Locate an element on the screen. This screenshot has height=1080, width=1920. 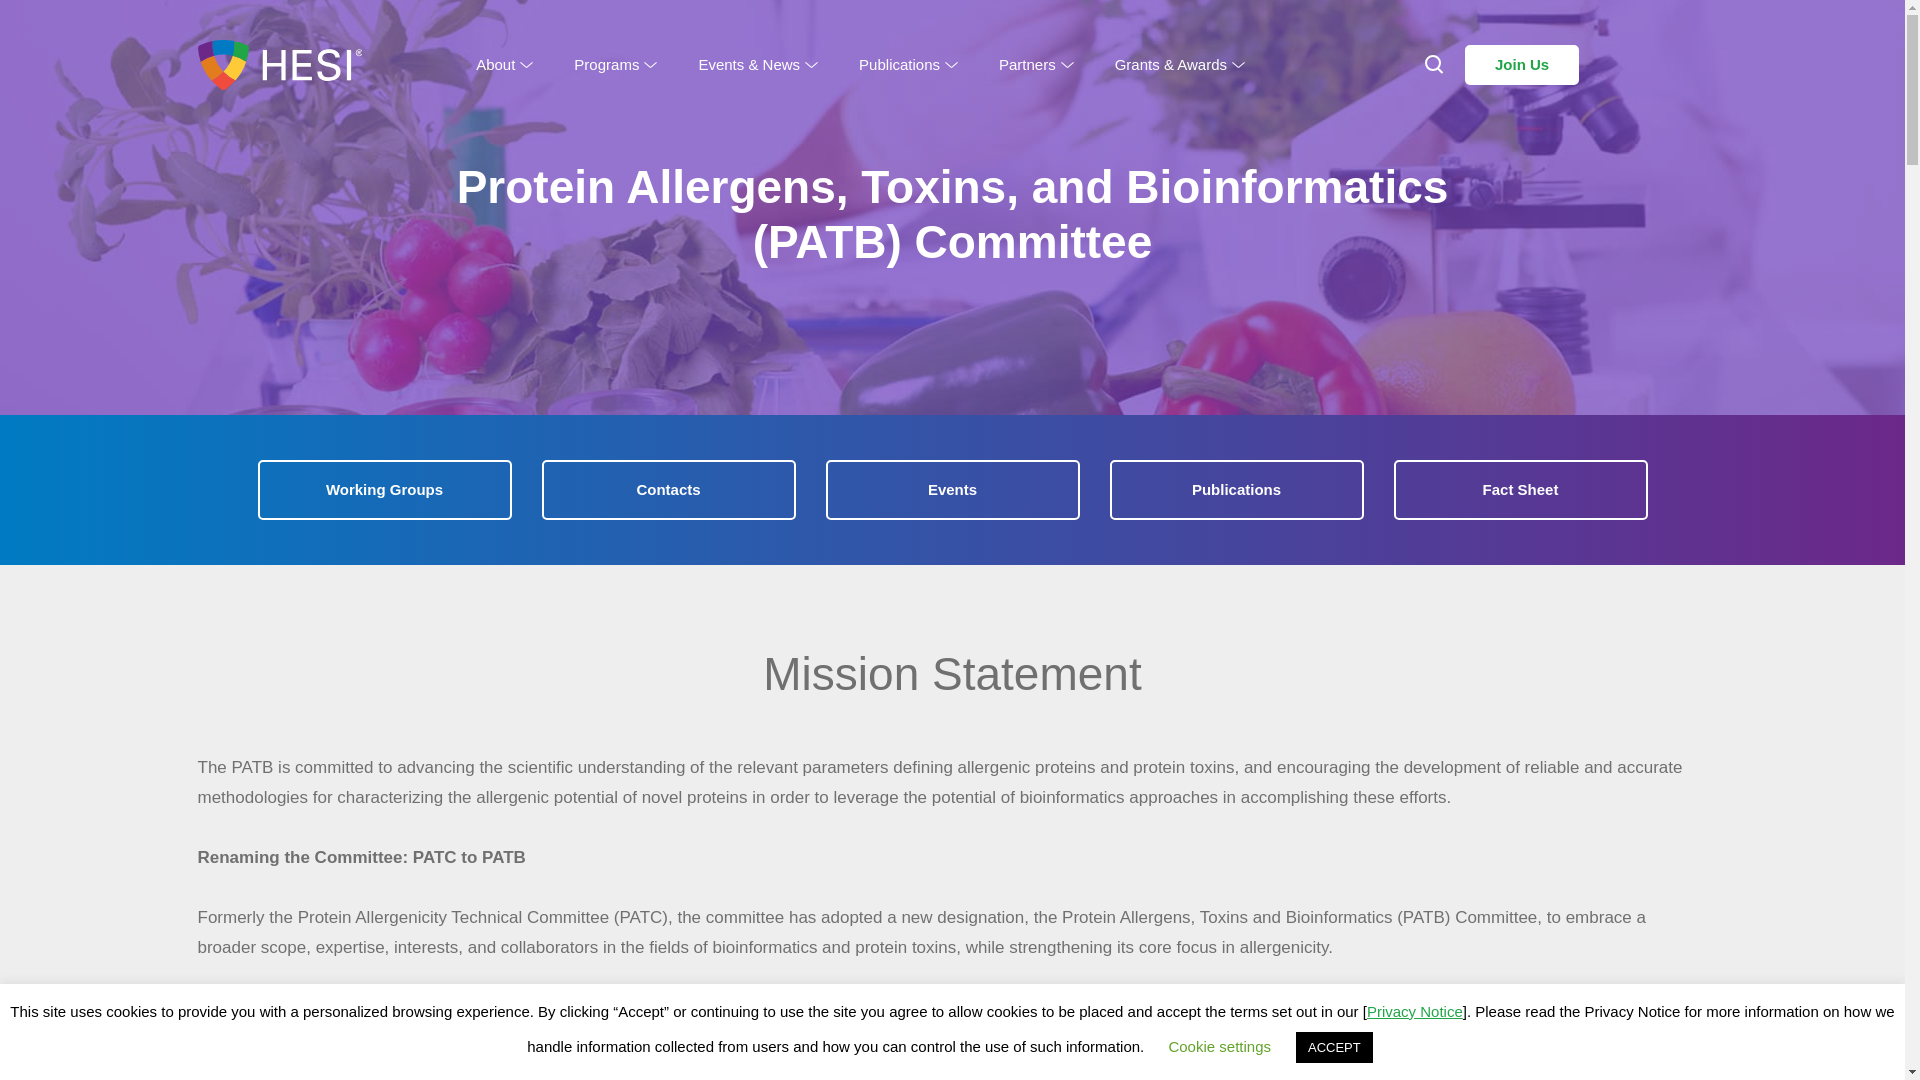
Current Partners is located at coordinates (1067, 96).